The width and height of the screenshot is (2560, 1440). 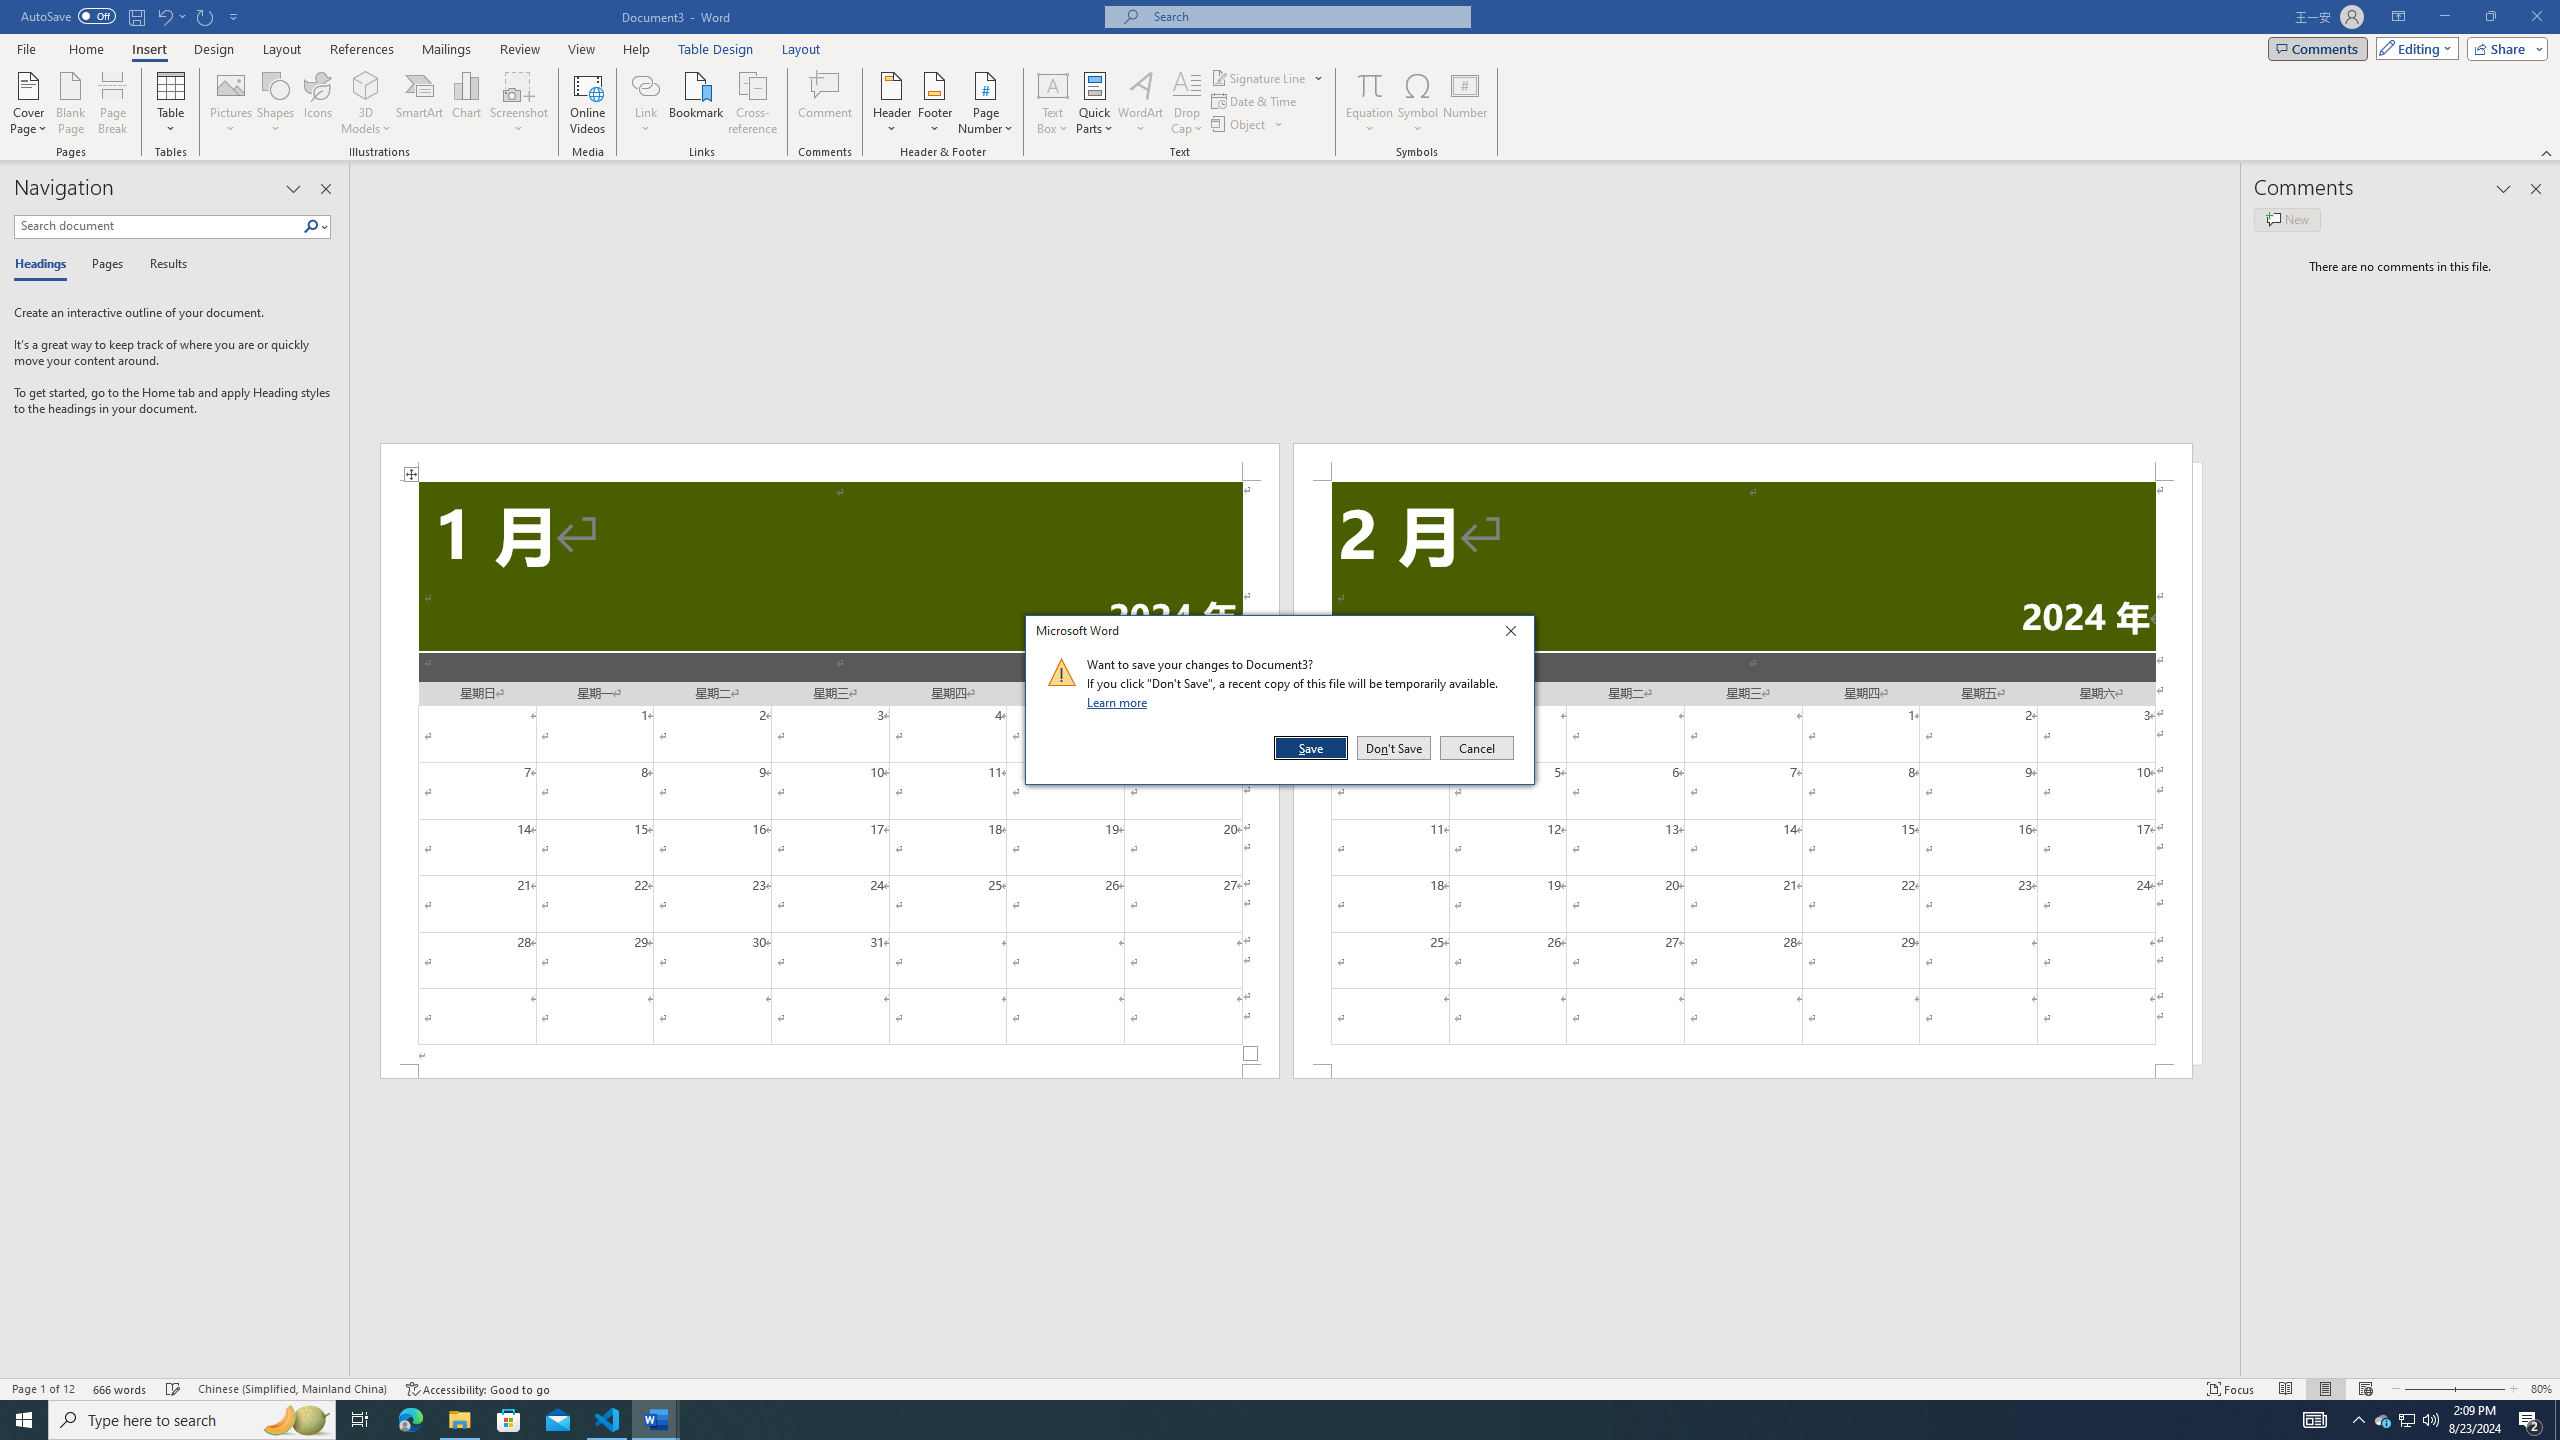 I want to click on Task View, so click(x=2383, y=1420).